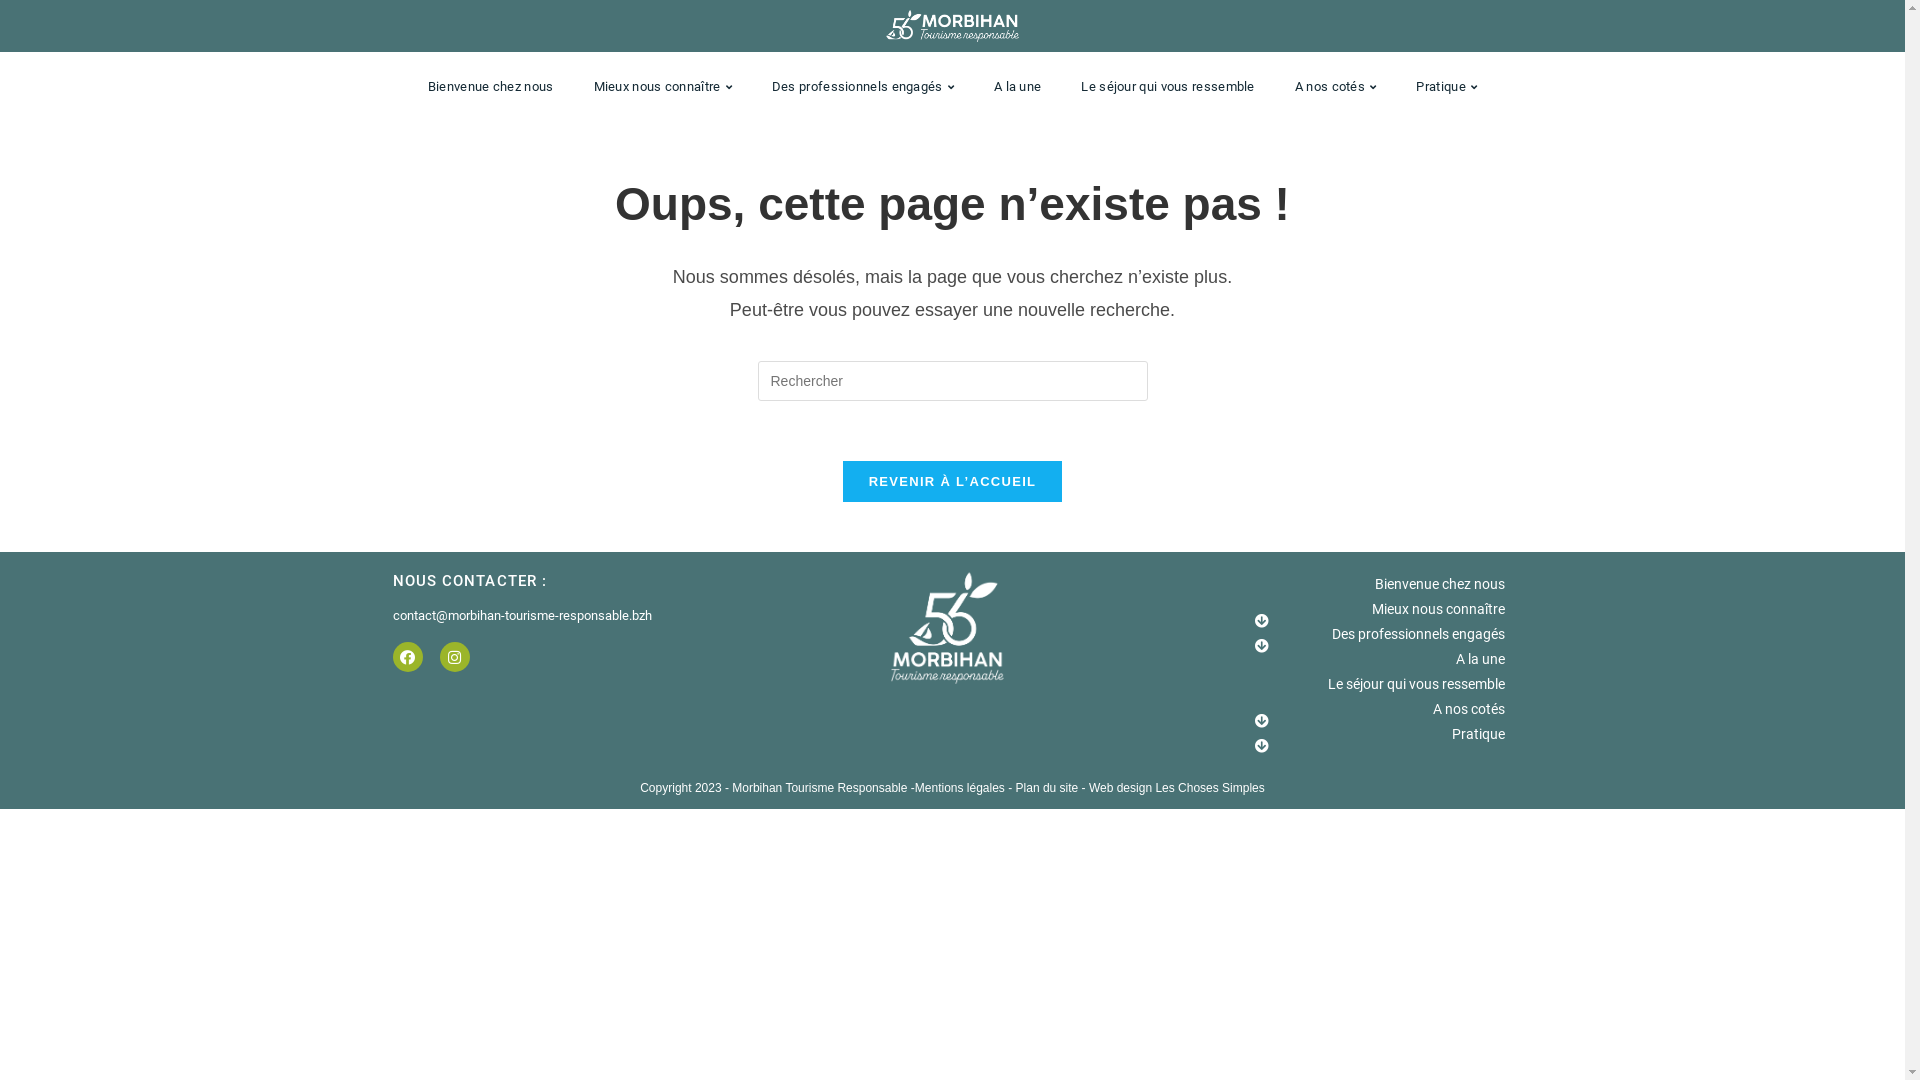 Image resolution: width=1920 pixels, height=1080 pixels. Describe the element at coordinates (1018, 87) in the screenshot. I see `A la une` at that location.